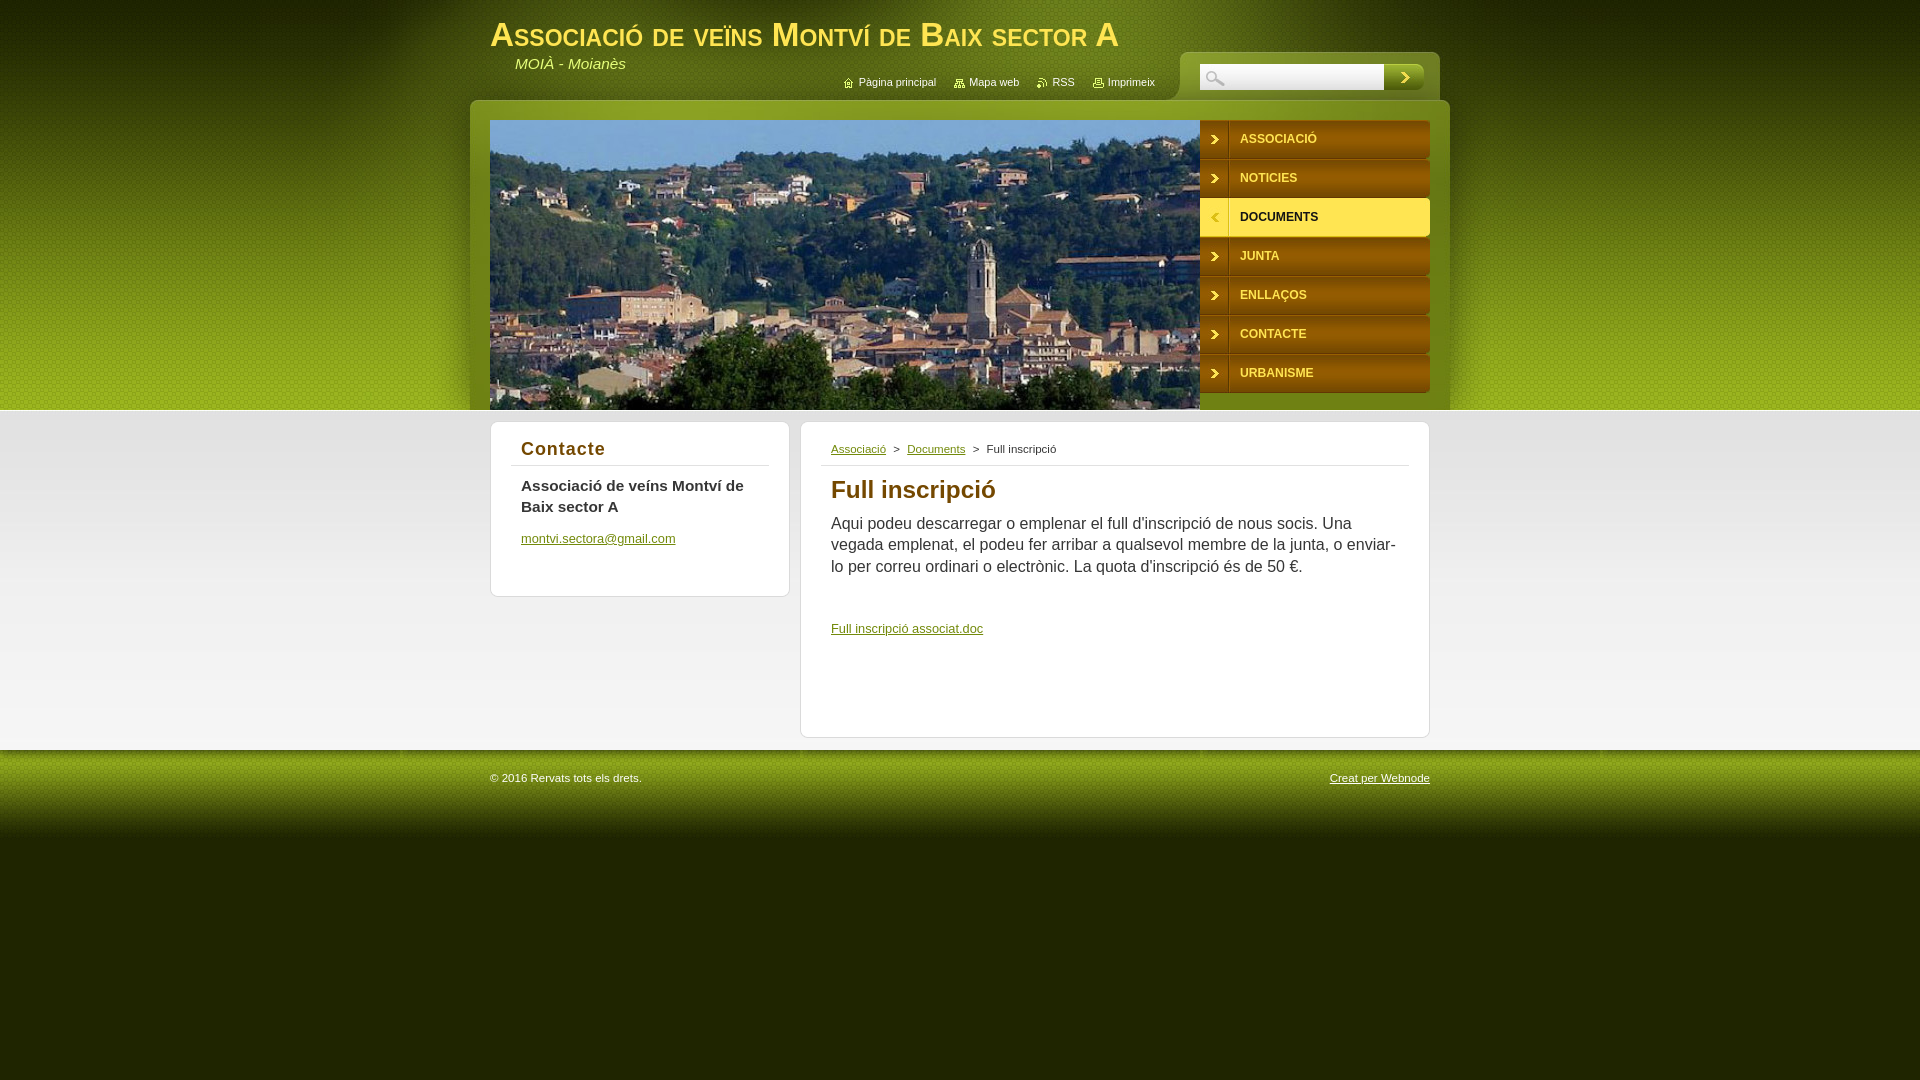 This screenshot has width=1920, height=1080. I want to click on Creat per Webnode, so click(1380, 778).